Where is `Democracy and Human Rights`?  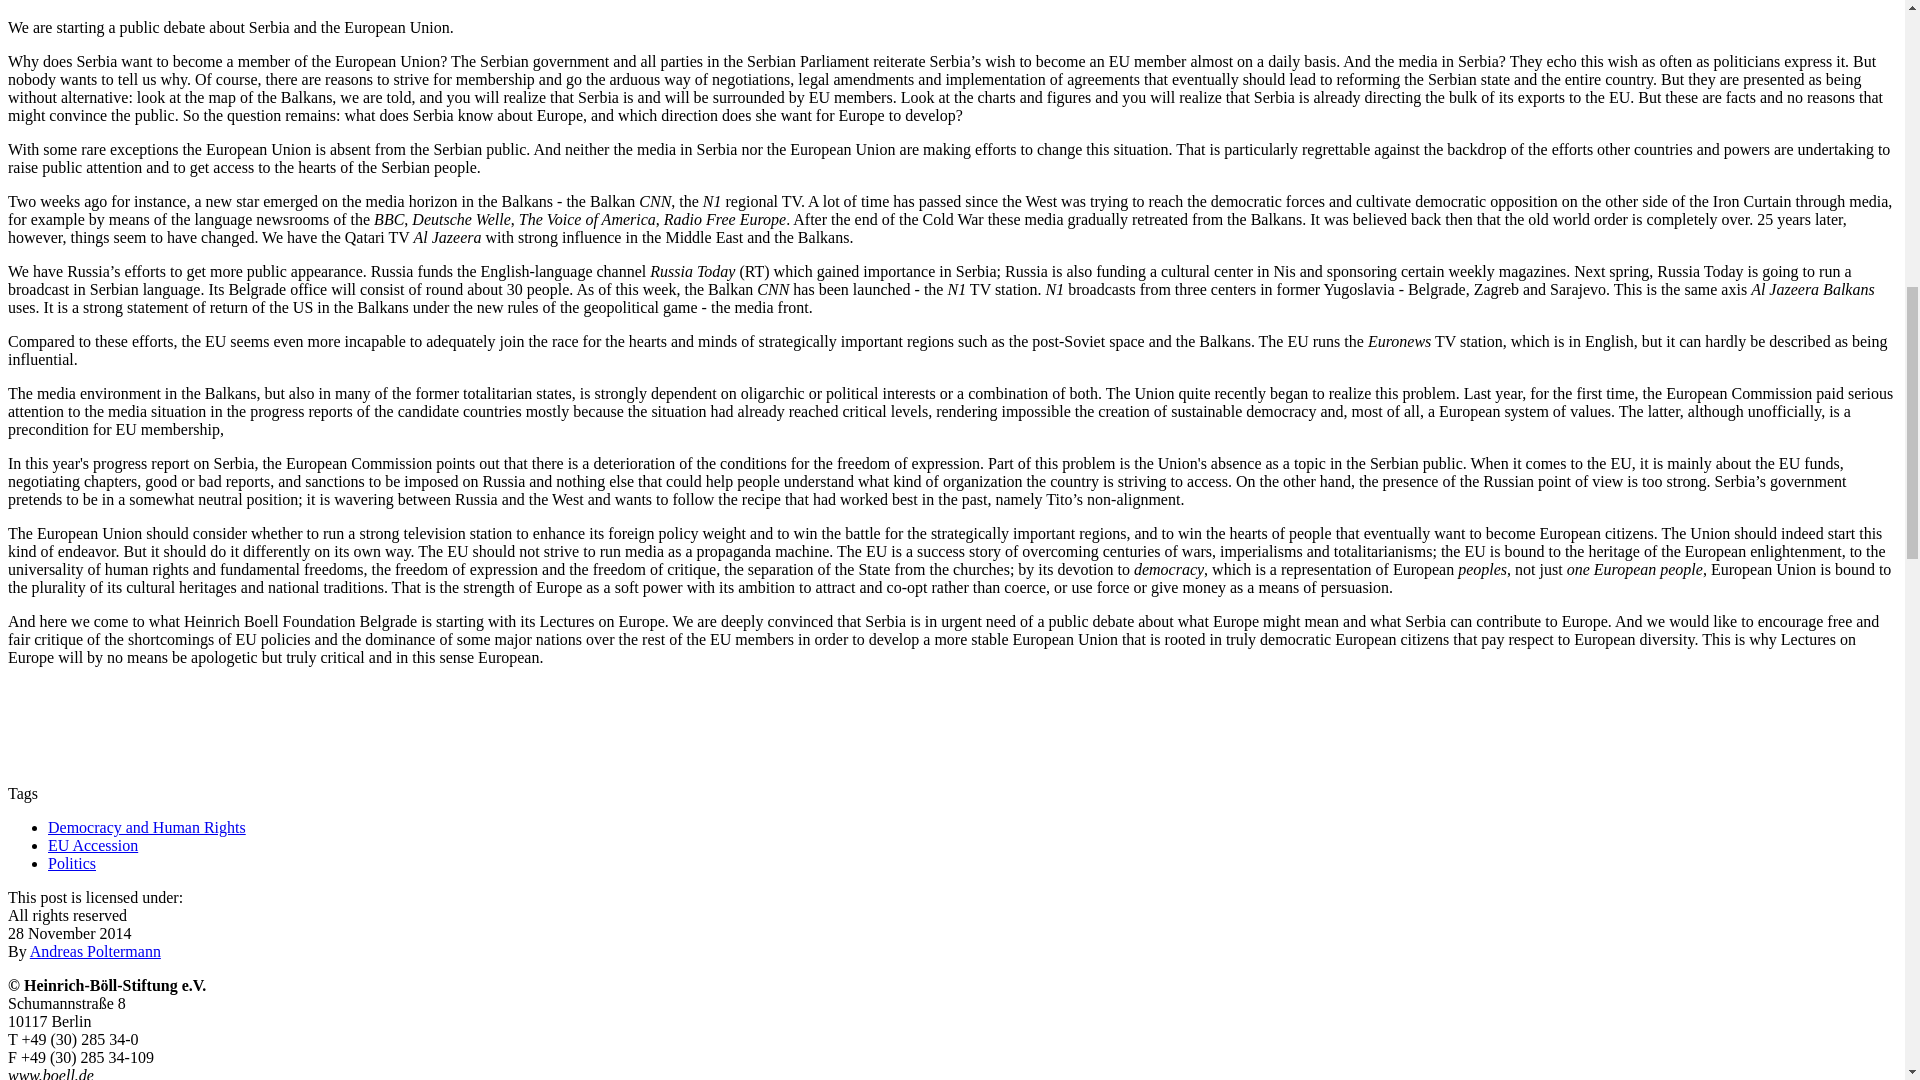
Democracy and Human Rights is located at coordinates (146, 826).